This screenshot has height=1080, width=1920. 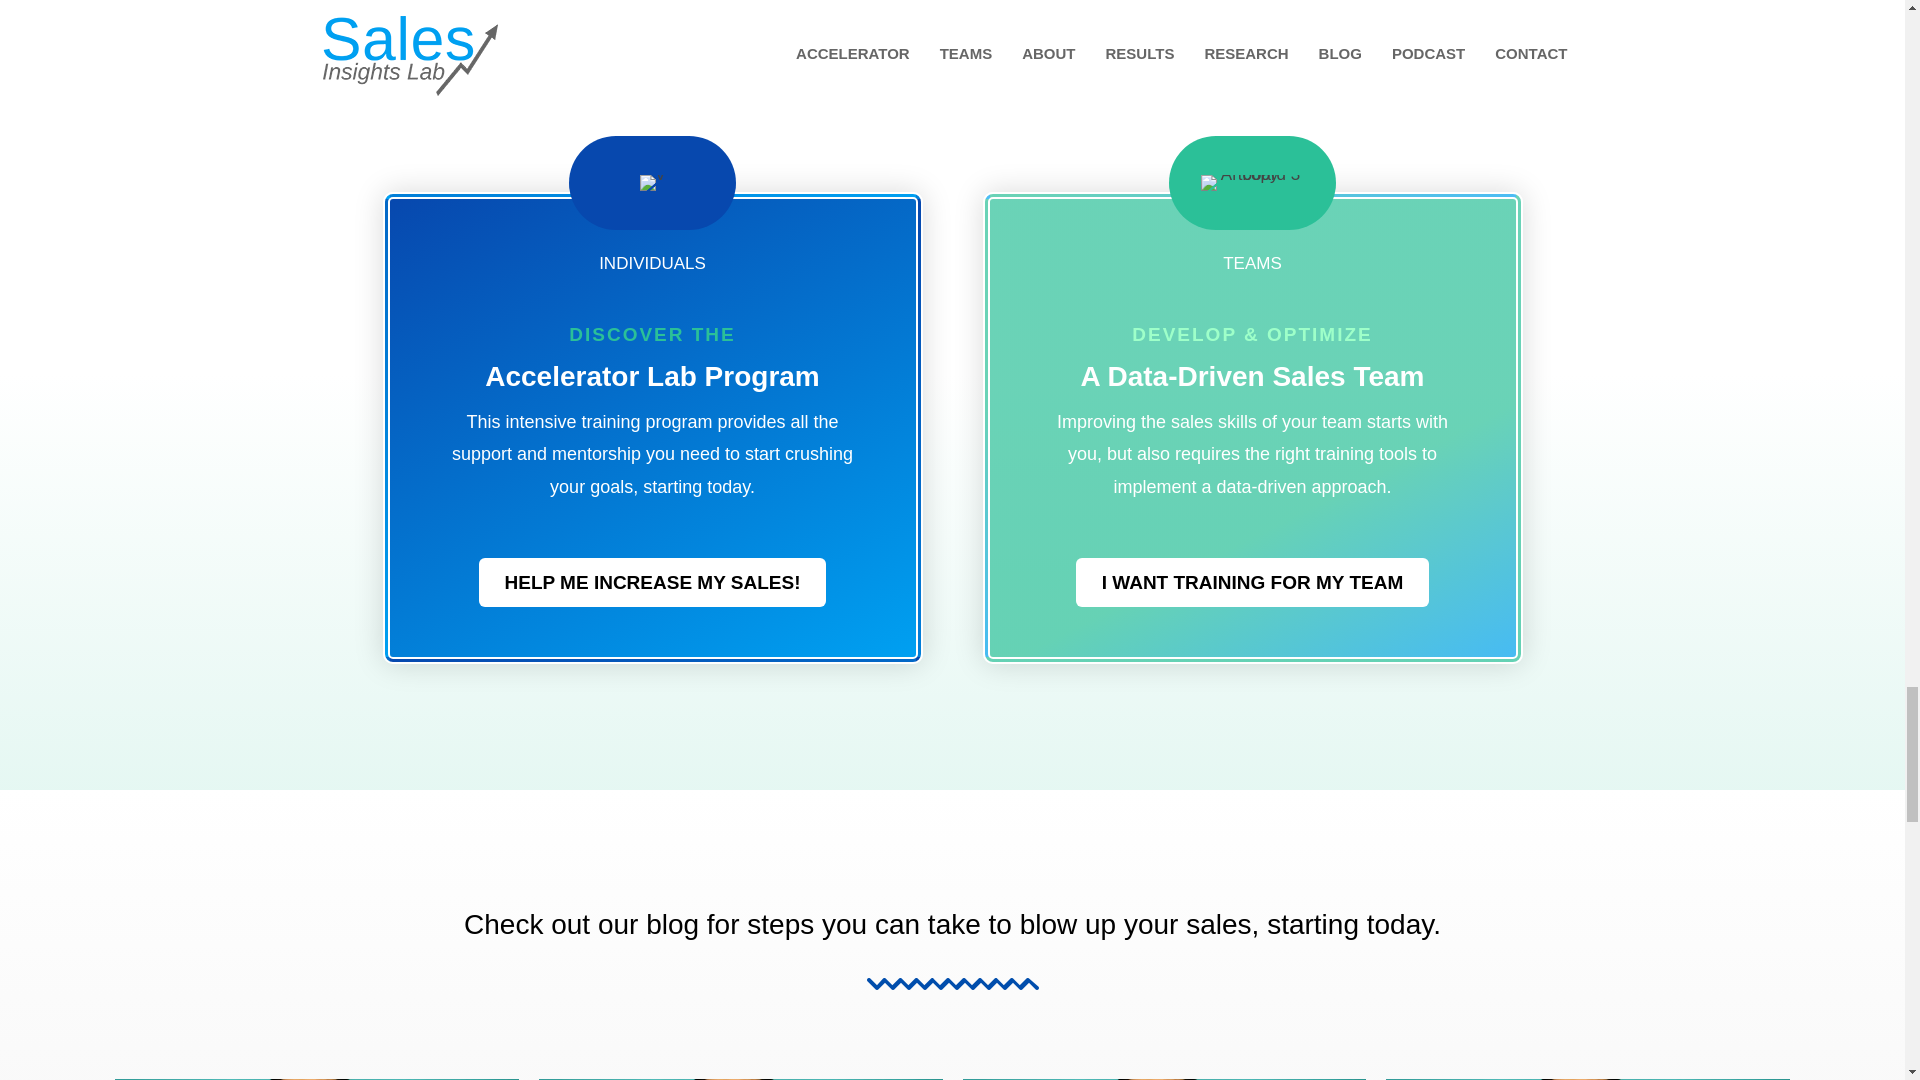 What do you see at coordinates (1252, 182) in the screenshot?
I see `Artboard 3 copy` at bounding box center [1252, 182].